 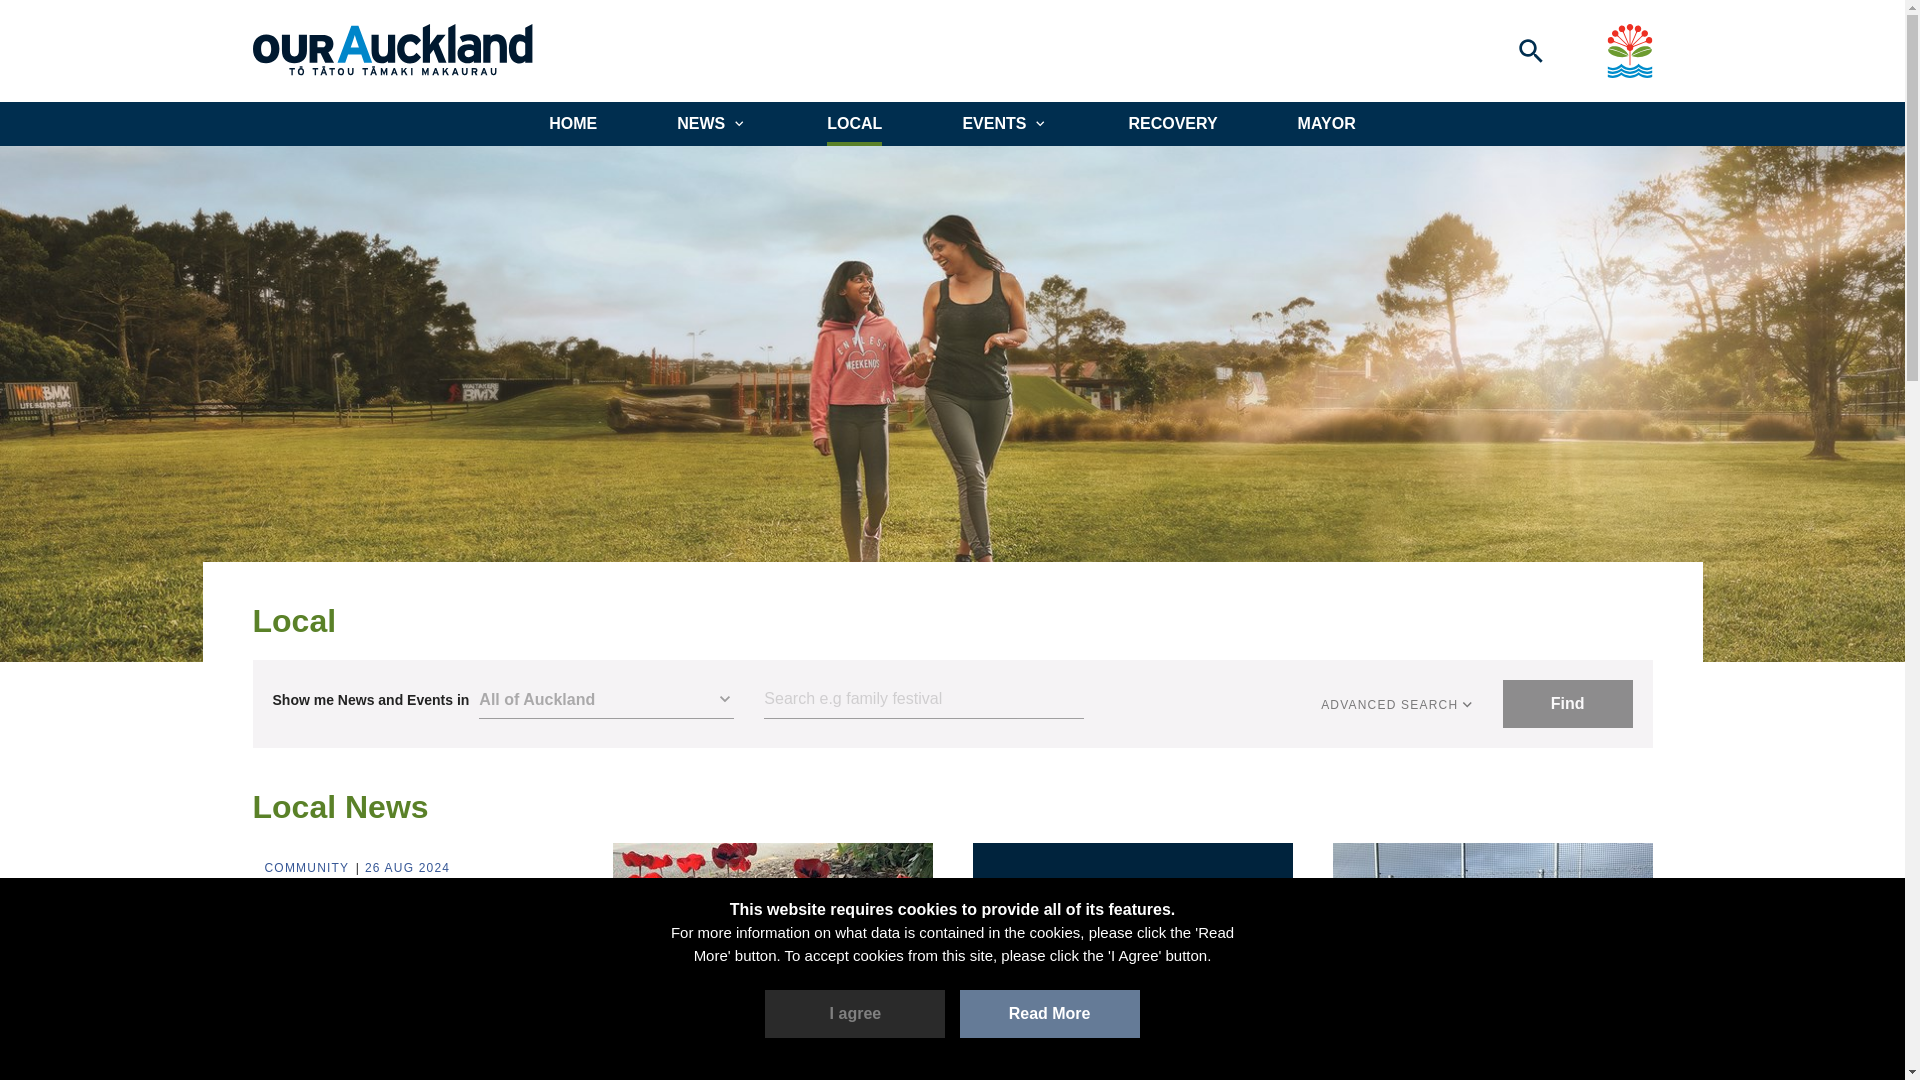 What do you see at coordinates (1530, 50) in the screenshot?
I see `Toggle search` at bounding box center [1530, 50].